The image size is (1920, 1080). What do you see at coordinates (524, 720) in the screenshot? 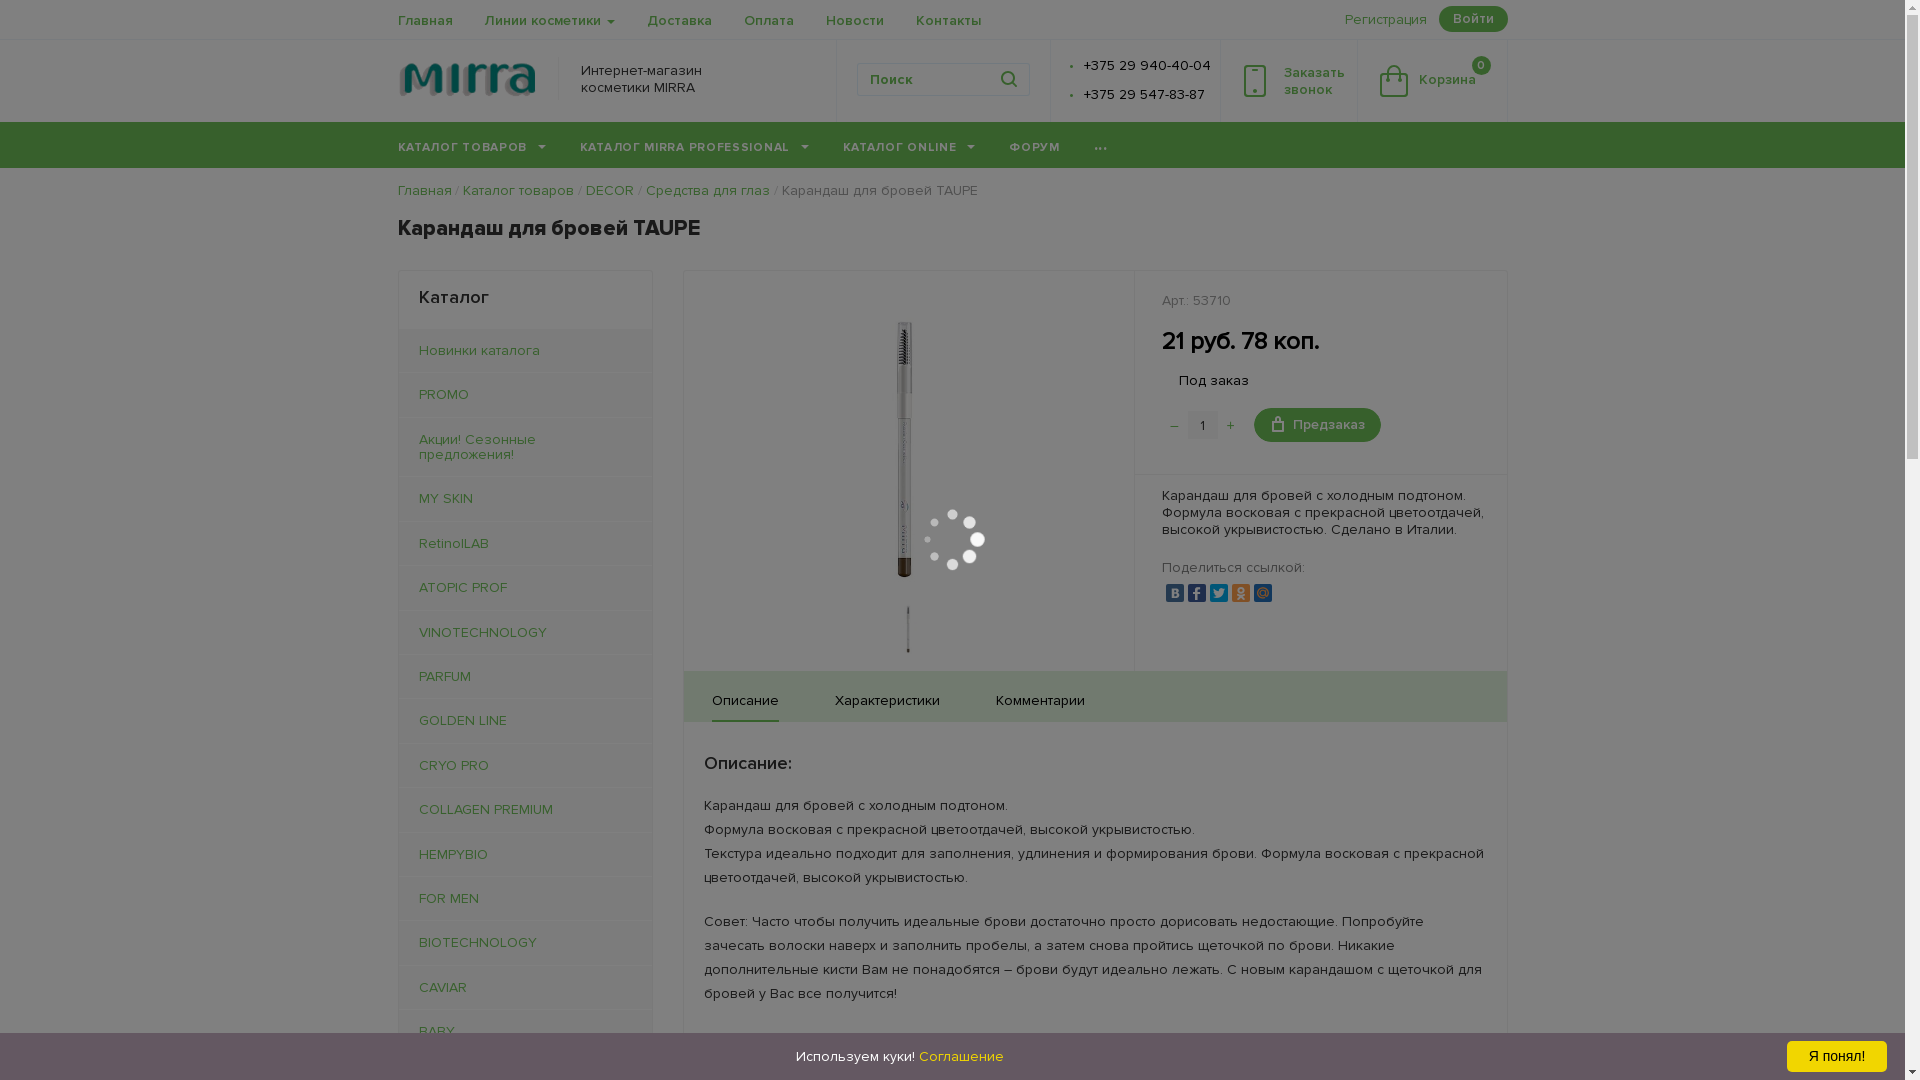
I see `GOLDEN LINE` at bounding box center [524, 720].